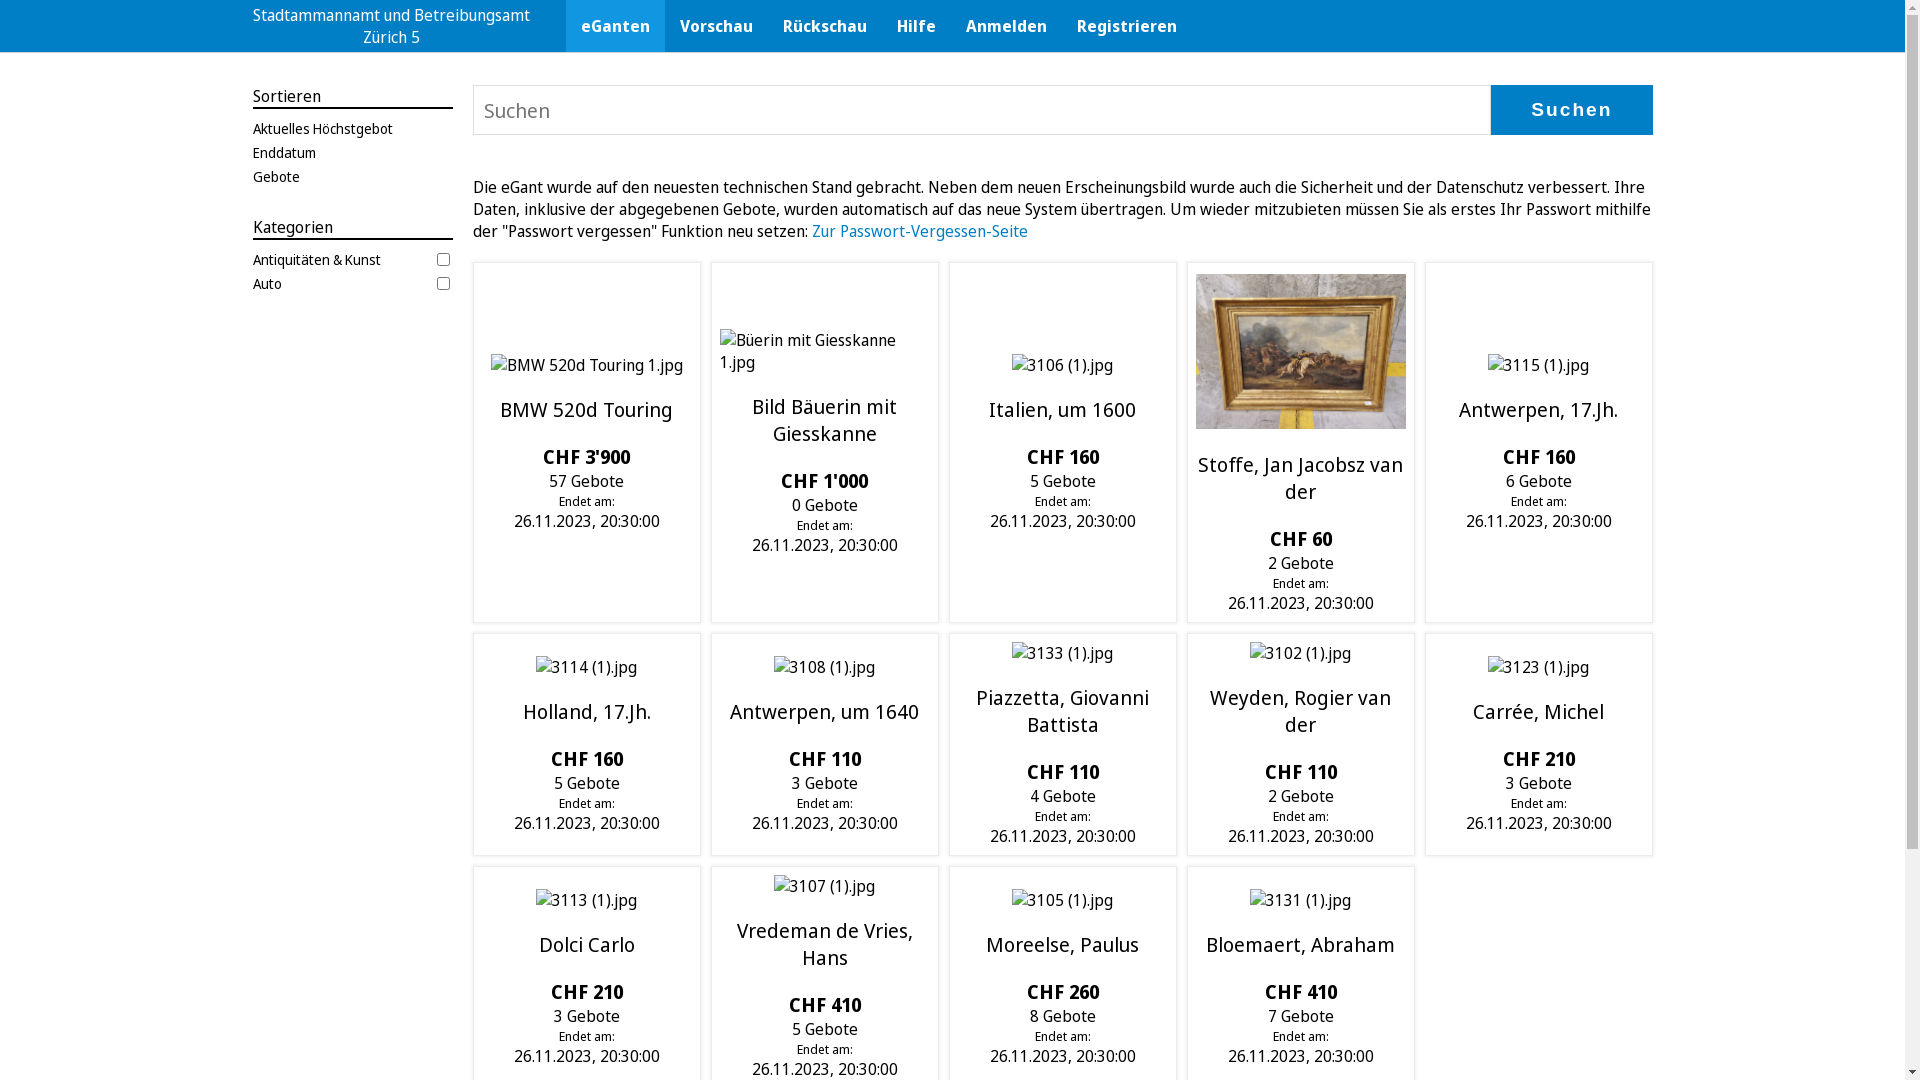  Describe the element at coordinates (920, 231) in the screenshot. I see `Zur Passwort-Vergessen-Seite` at that location.